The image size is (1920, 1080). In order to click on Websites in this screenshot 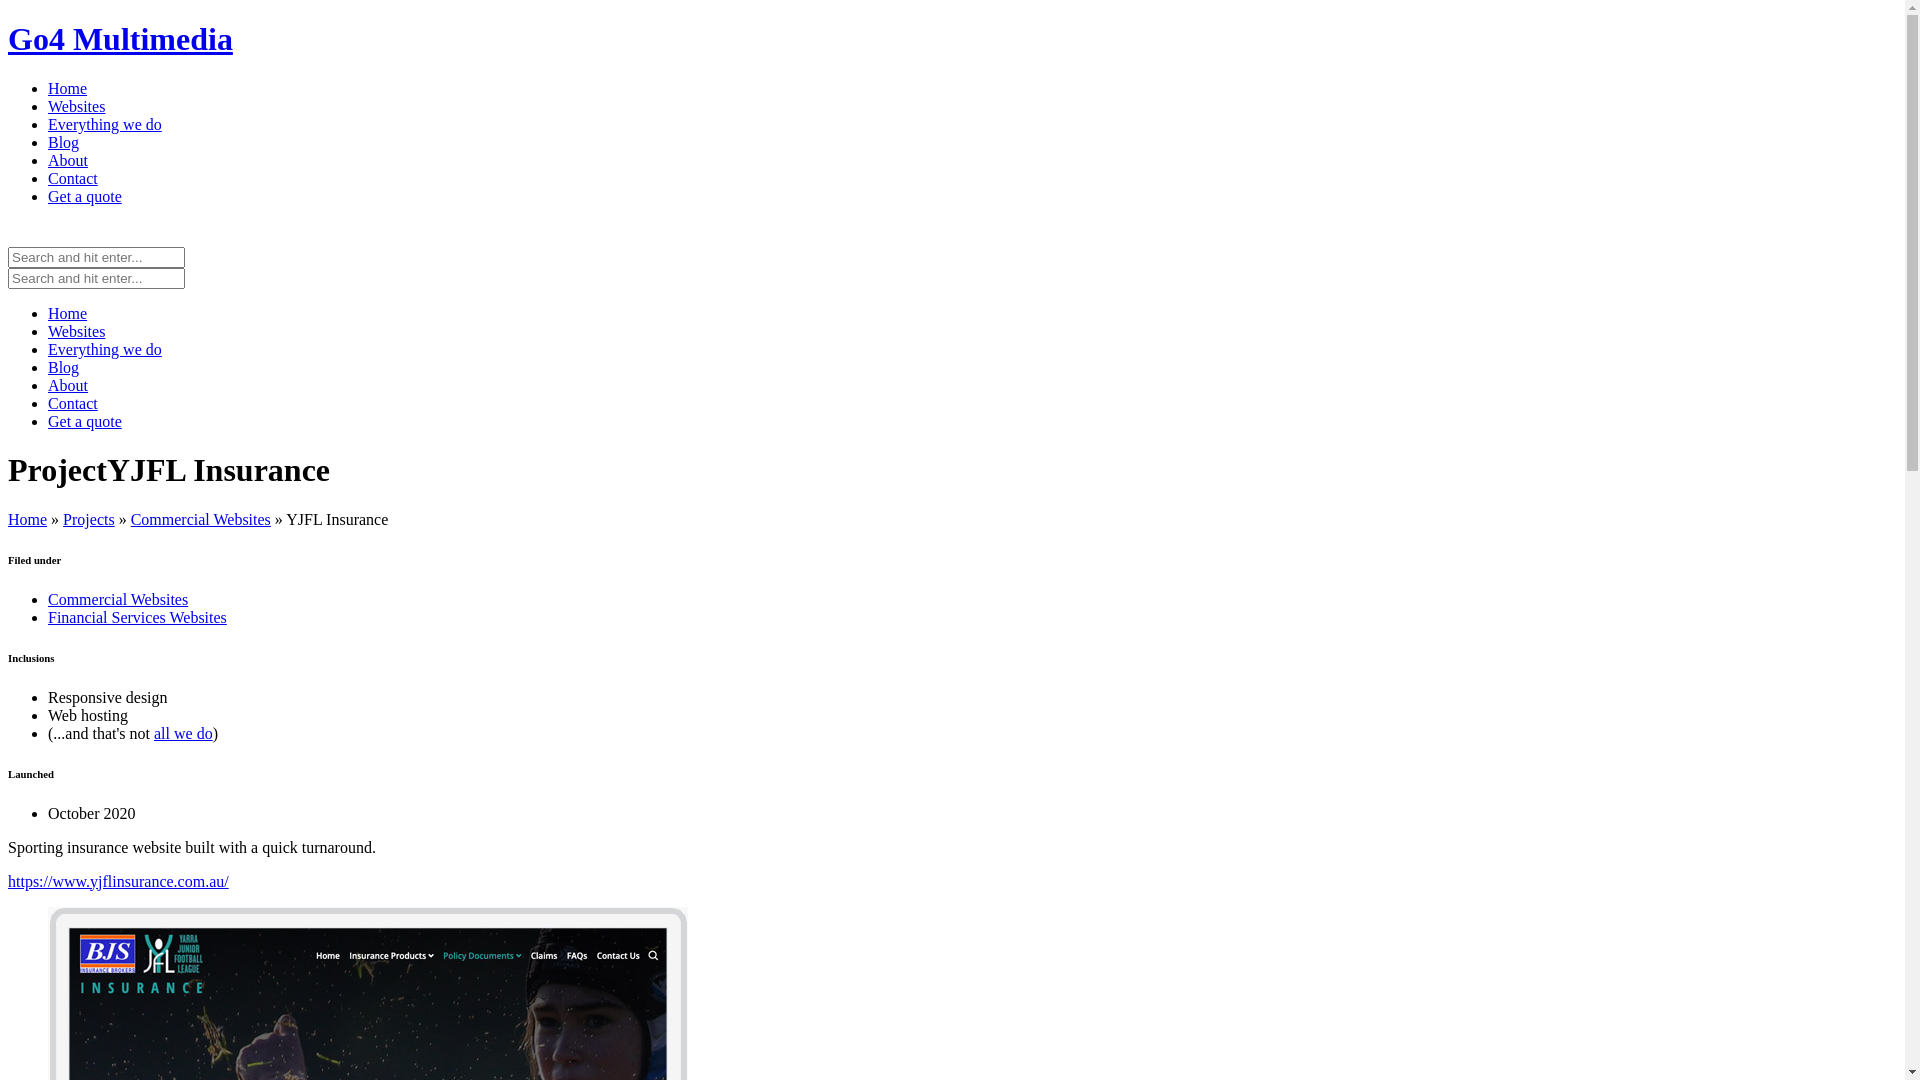, I will do `click(76, 332)`.